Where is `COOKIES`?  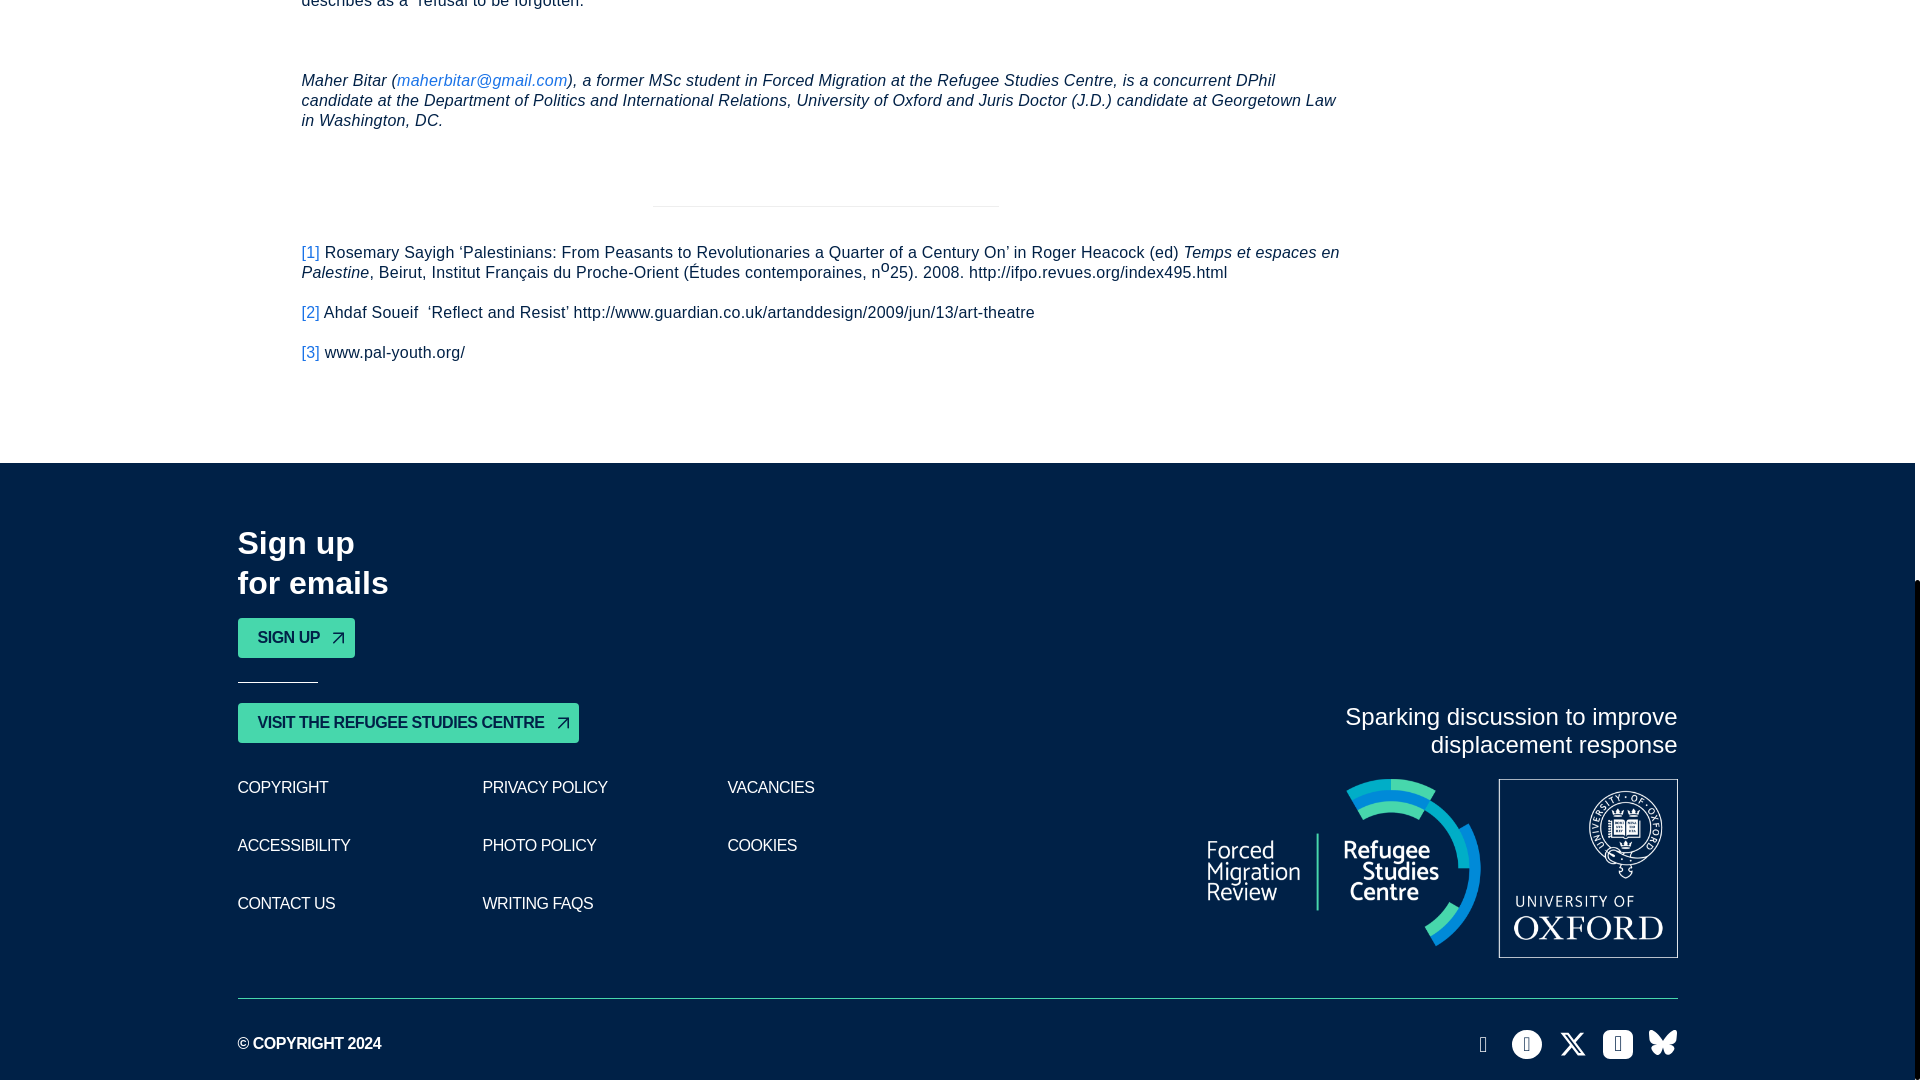
COOKIES is located at coordinates (762, 846).